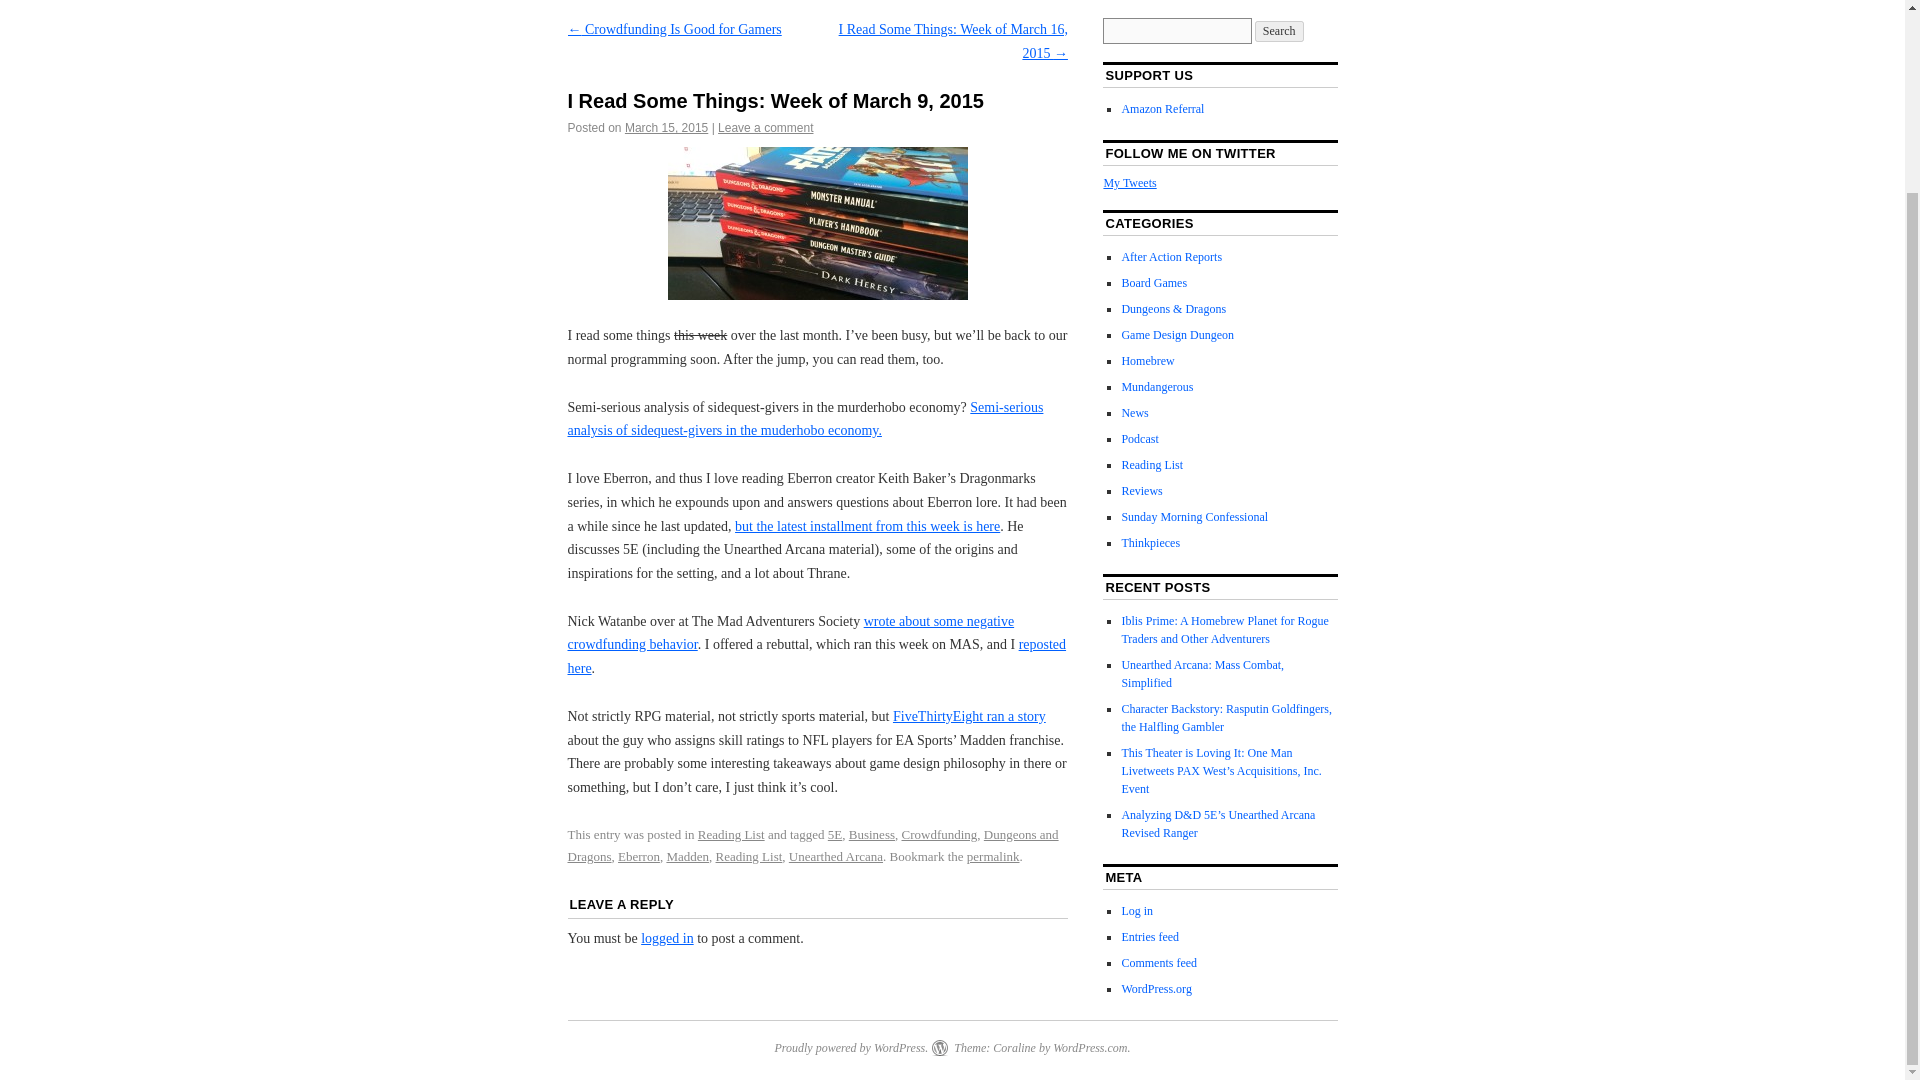 The width and height of the screenshot is (1920, 1080). I want to click on FiveThirtyEight ran a story, so click(969, 716).